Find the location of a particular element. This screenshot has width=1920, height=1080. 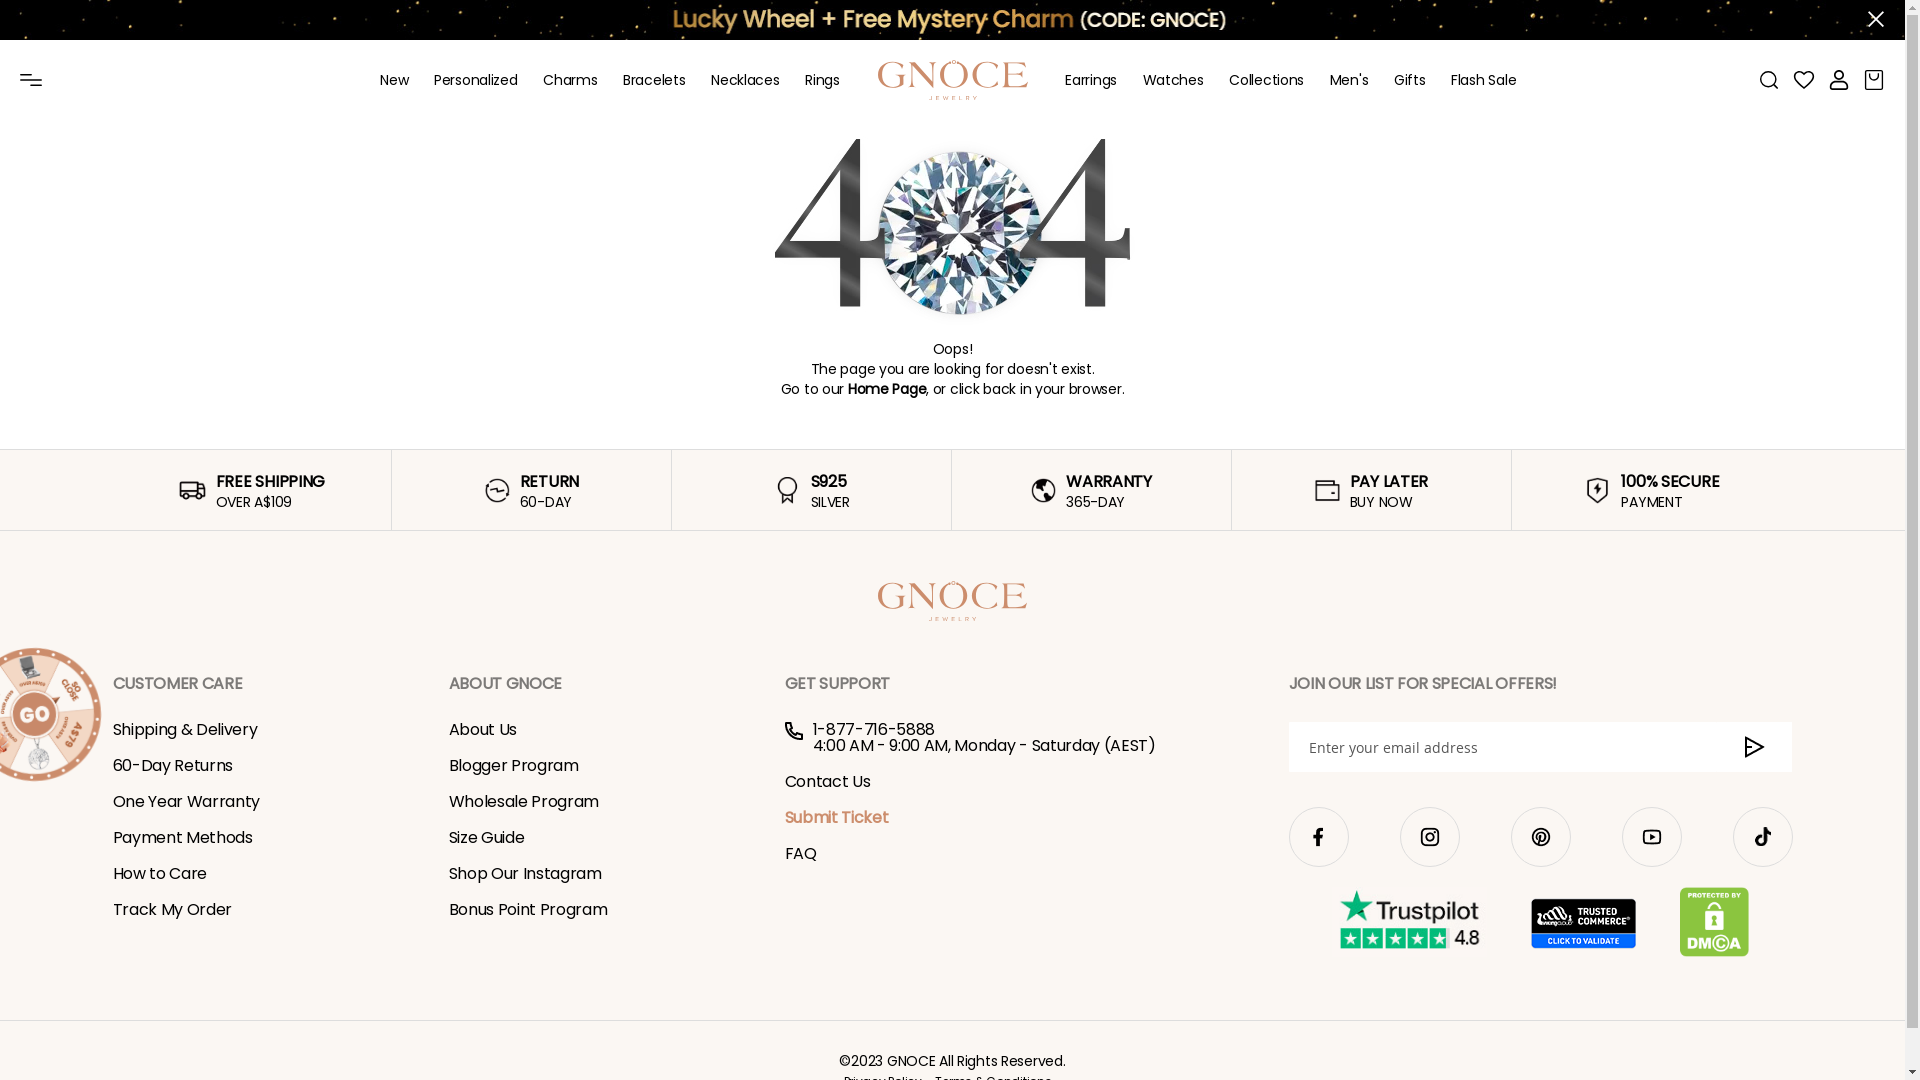

Men's is located at coordinates (1350, 80).